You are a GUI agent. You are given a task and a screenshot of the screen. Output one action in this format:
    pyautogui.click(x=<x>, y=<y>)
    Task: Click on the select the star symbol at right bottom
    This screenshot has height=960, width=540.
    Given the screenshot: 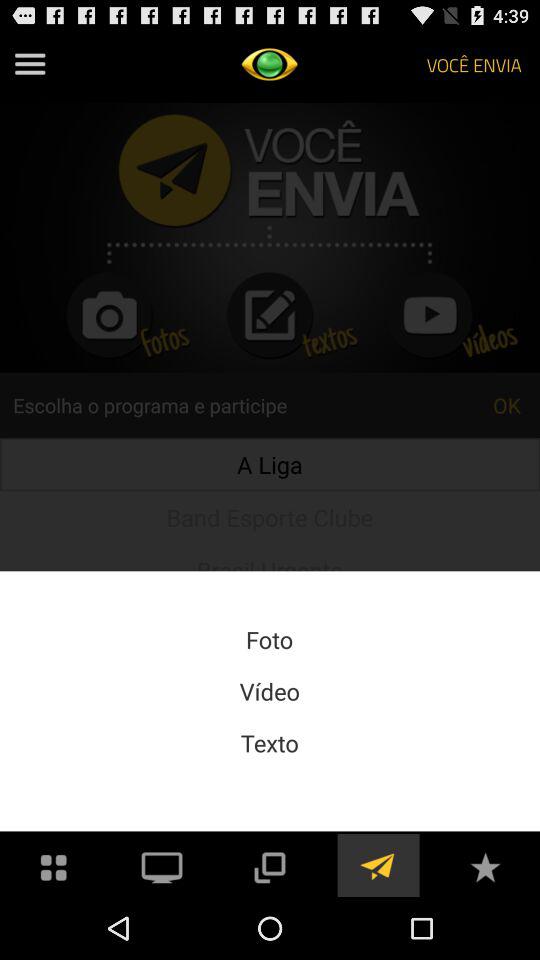 What is the action you would take?
    pyautogui.click(x=486, y=865)
    